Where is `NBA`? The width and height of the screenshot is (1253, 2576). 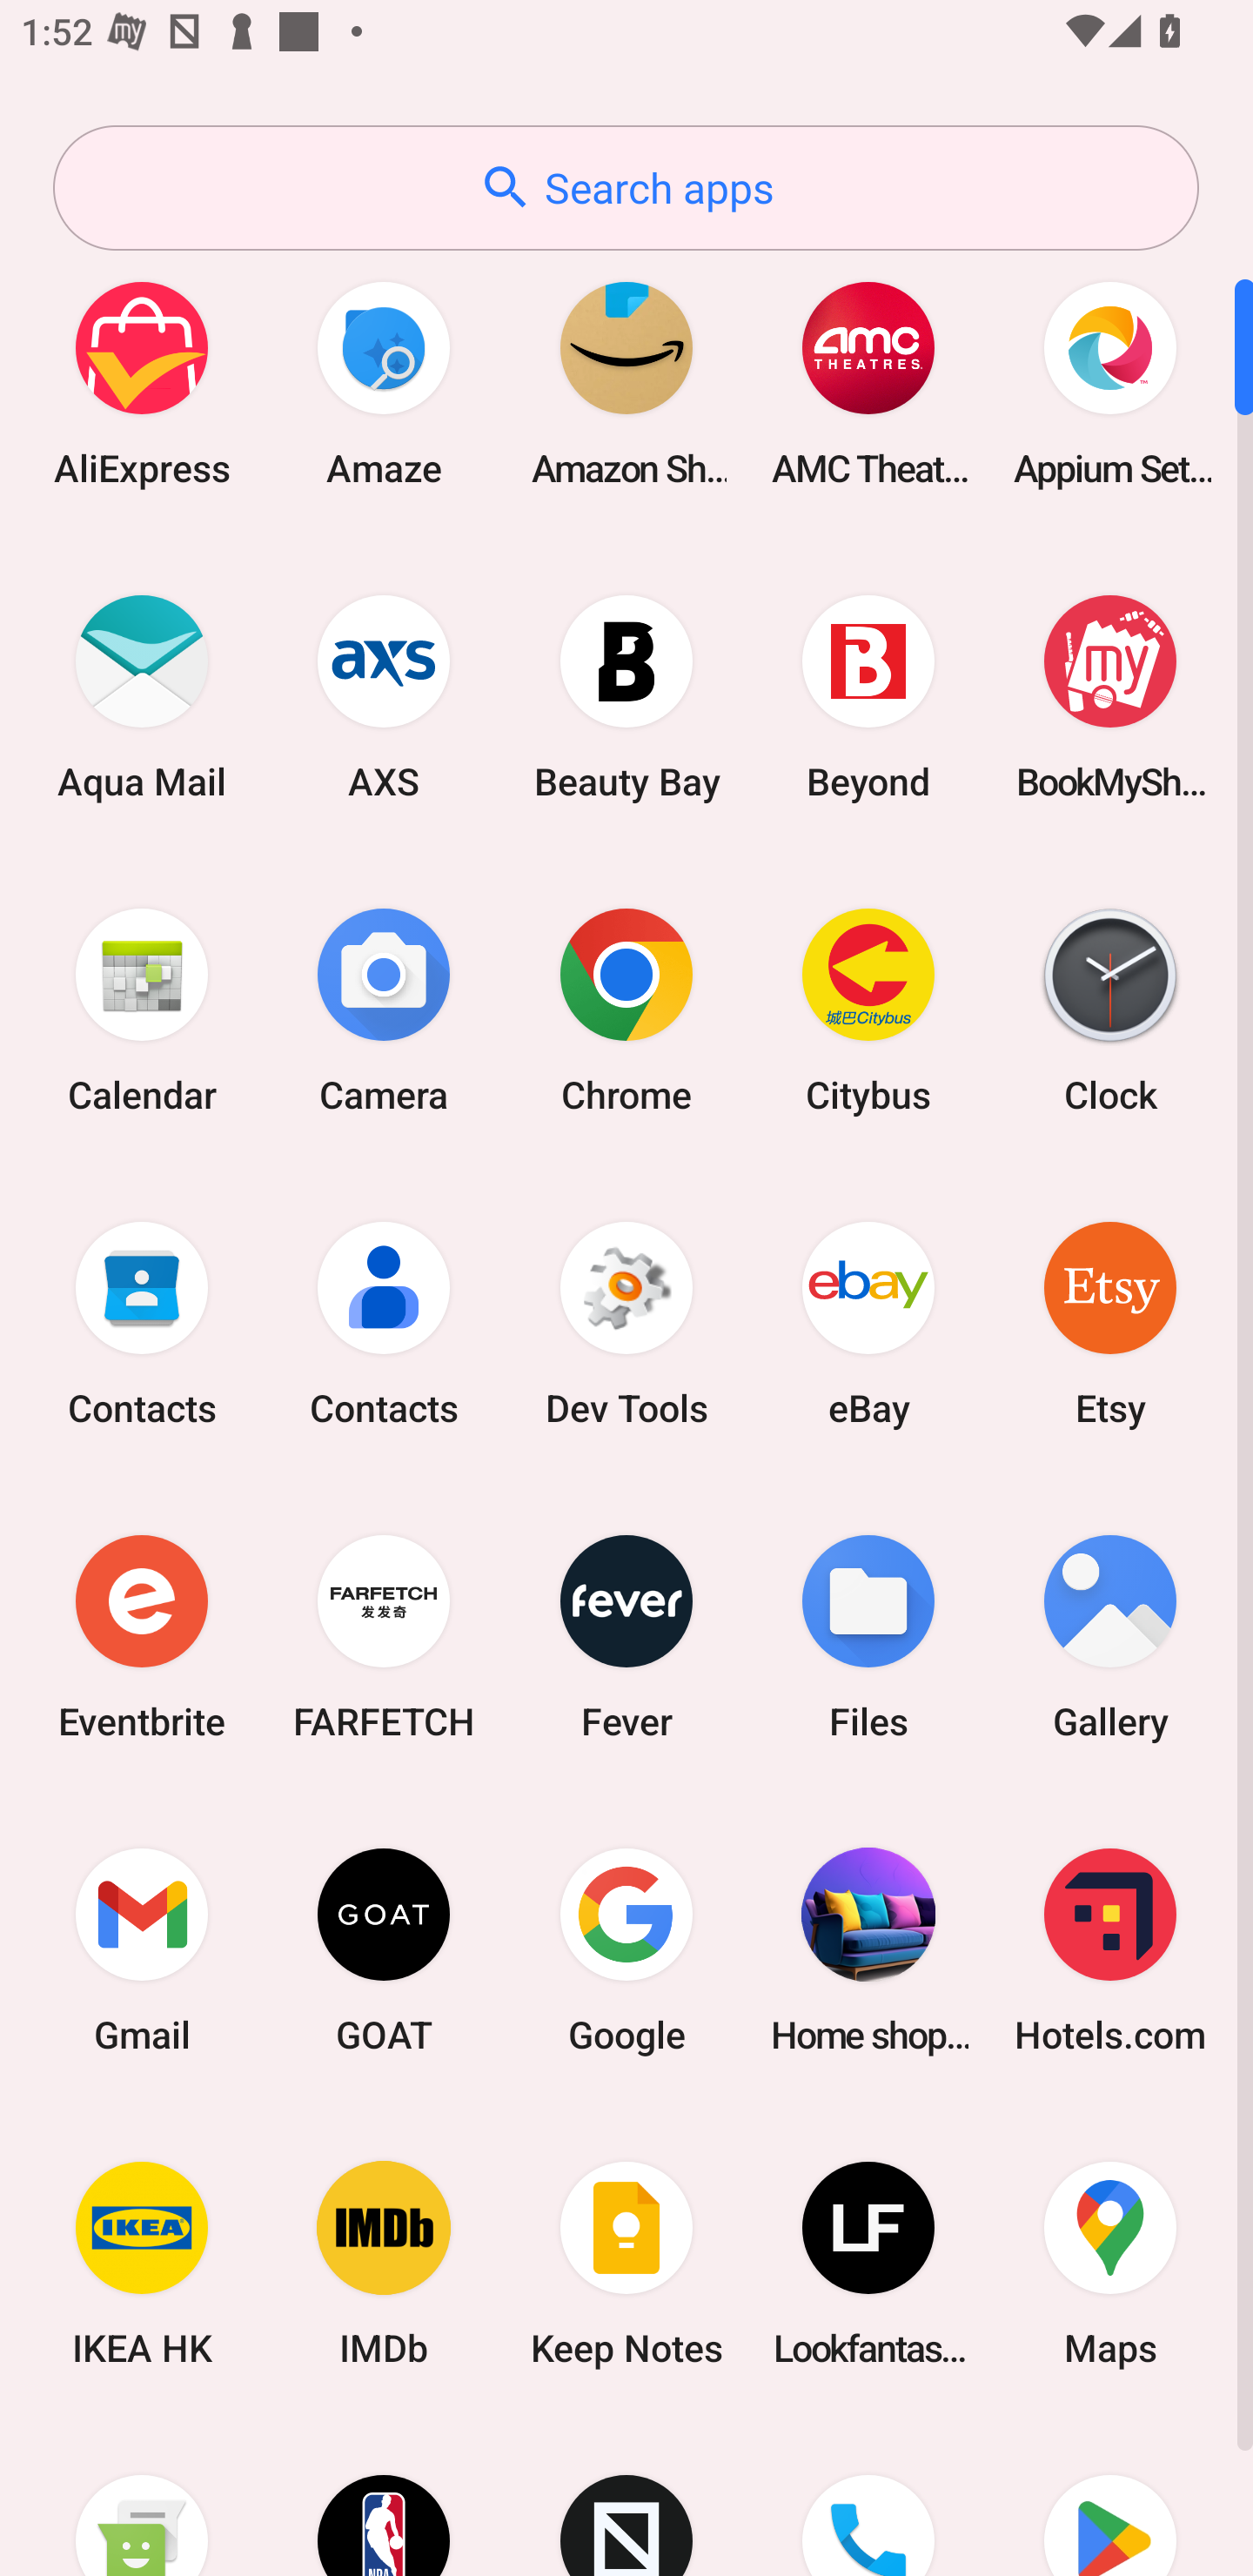 NBA is located at coordinates (384, 2499).